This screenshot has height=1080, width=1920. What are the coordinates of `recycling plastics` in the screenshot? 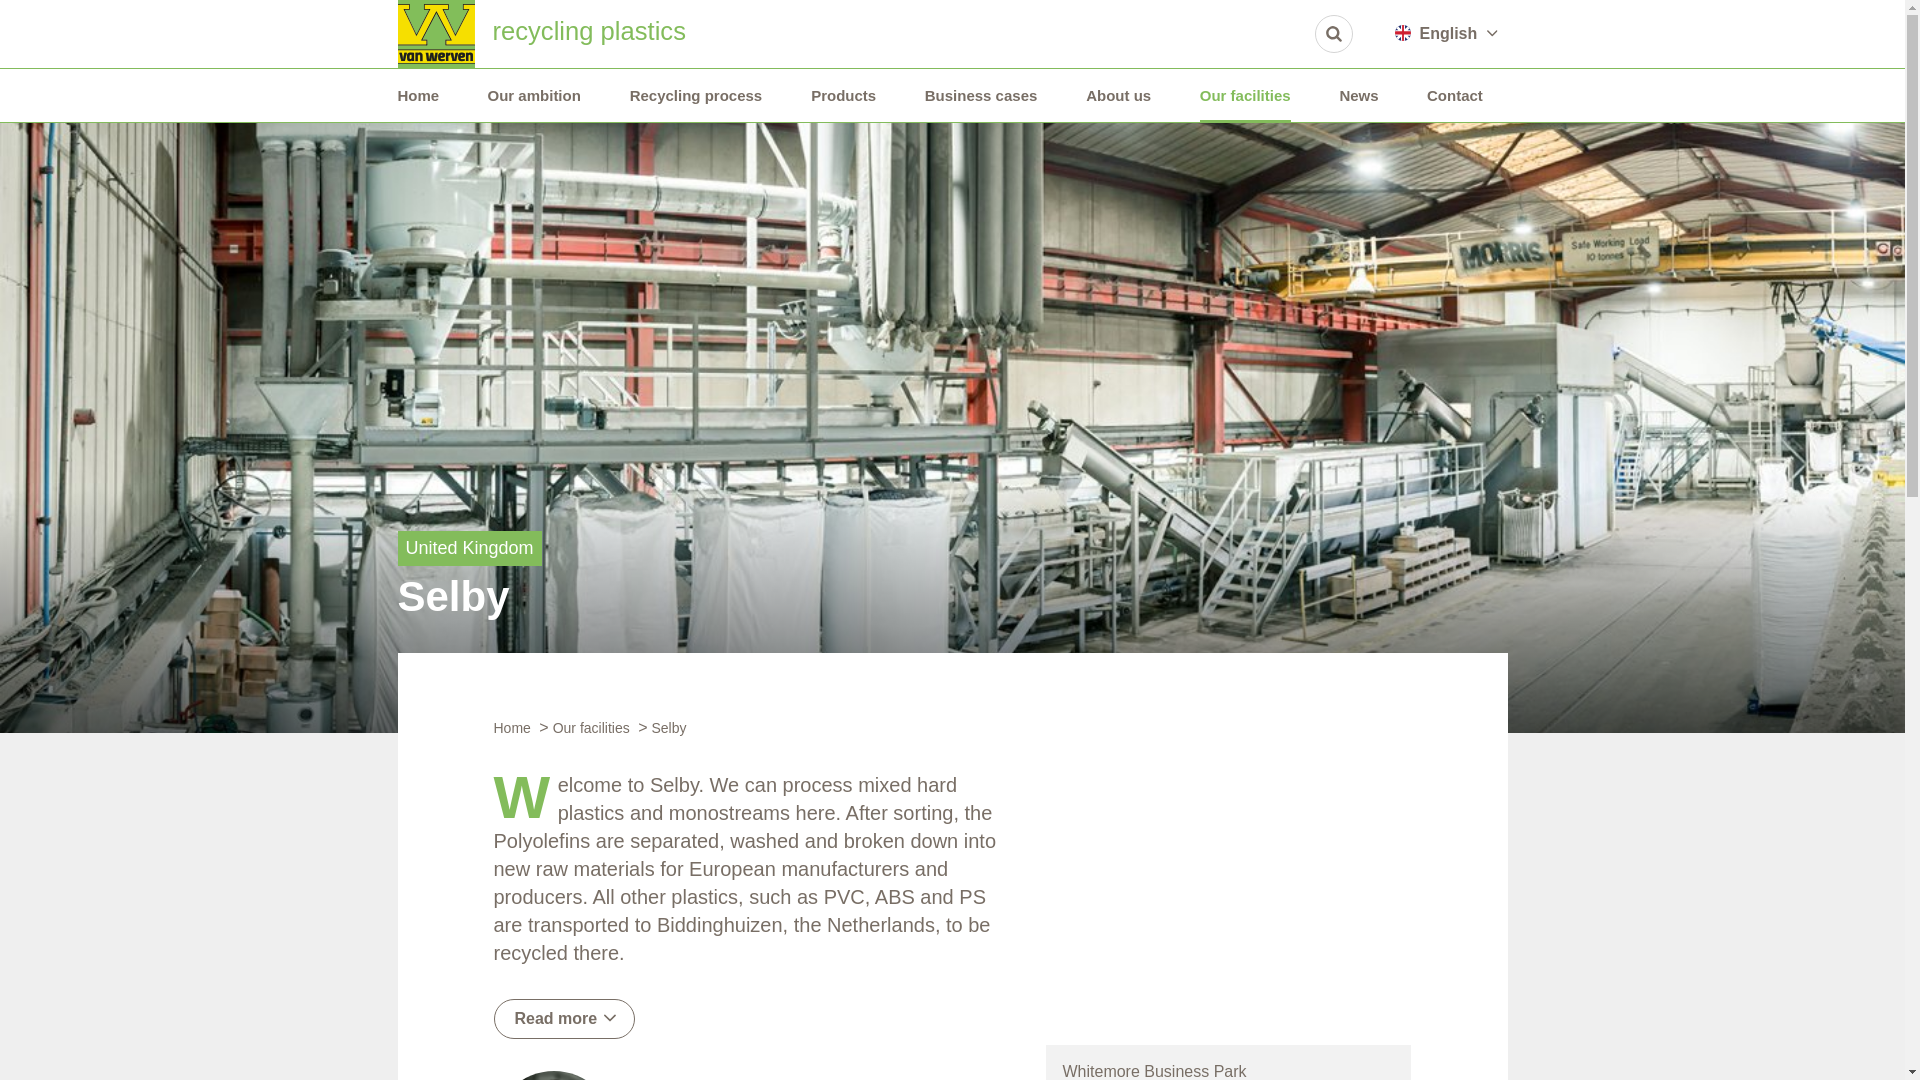 It's located at (436, 34).